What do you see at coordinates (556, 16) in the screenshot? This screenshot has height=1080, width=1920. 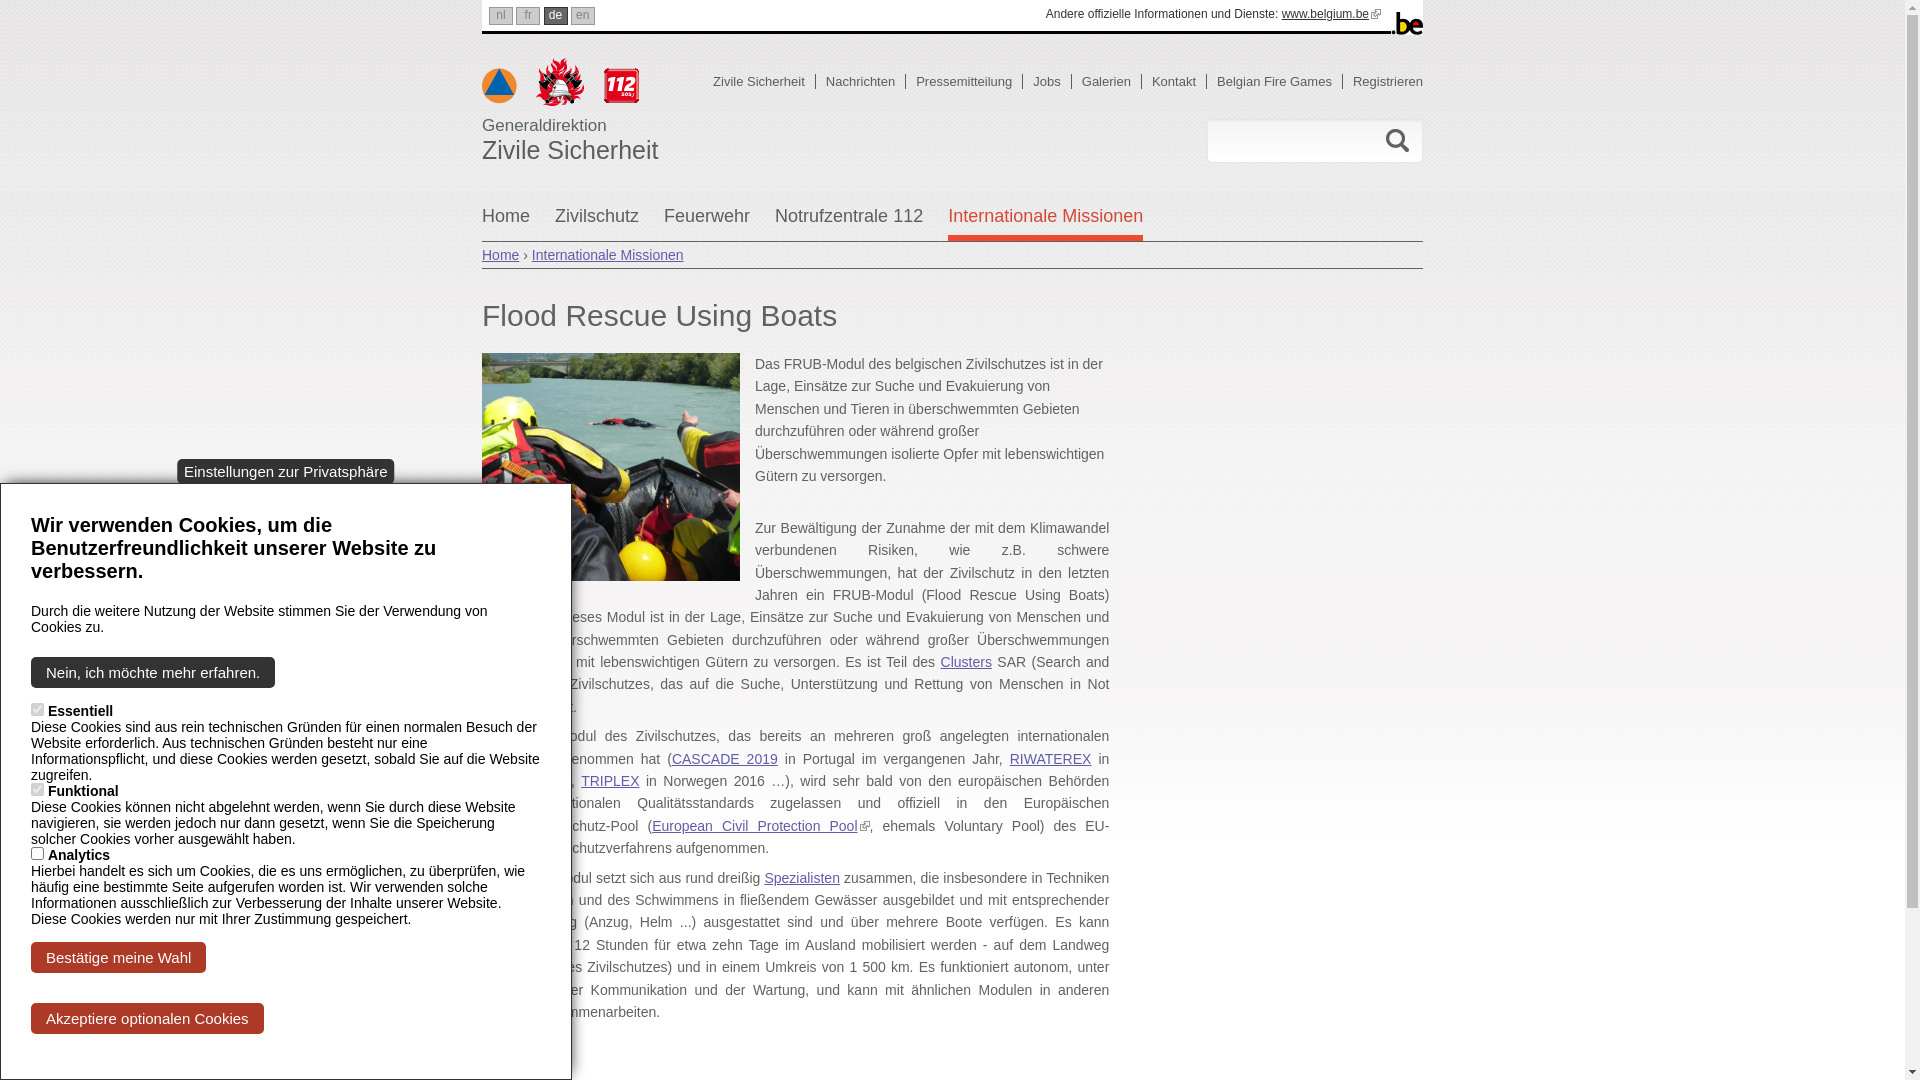 I see `de` at bounding box center [556, 16].